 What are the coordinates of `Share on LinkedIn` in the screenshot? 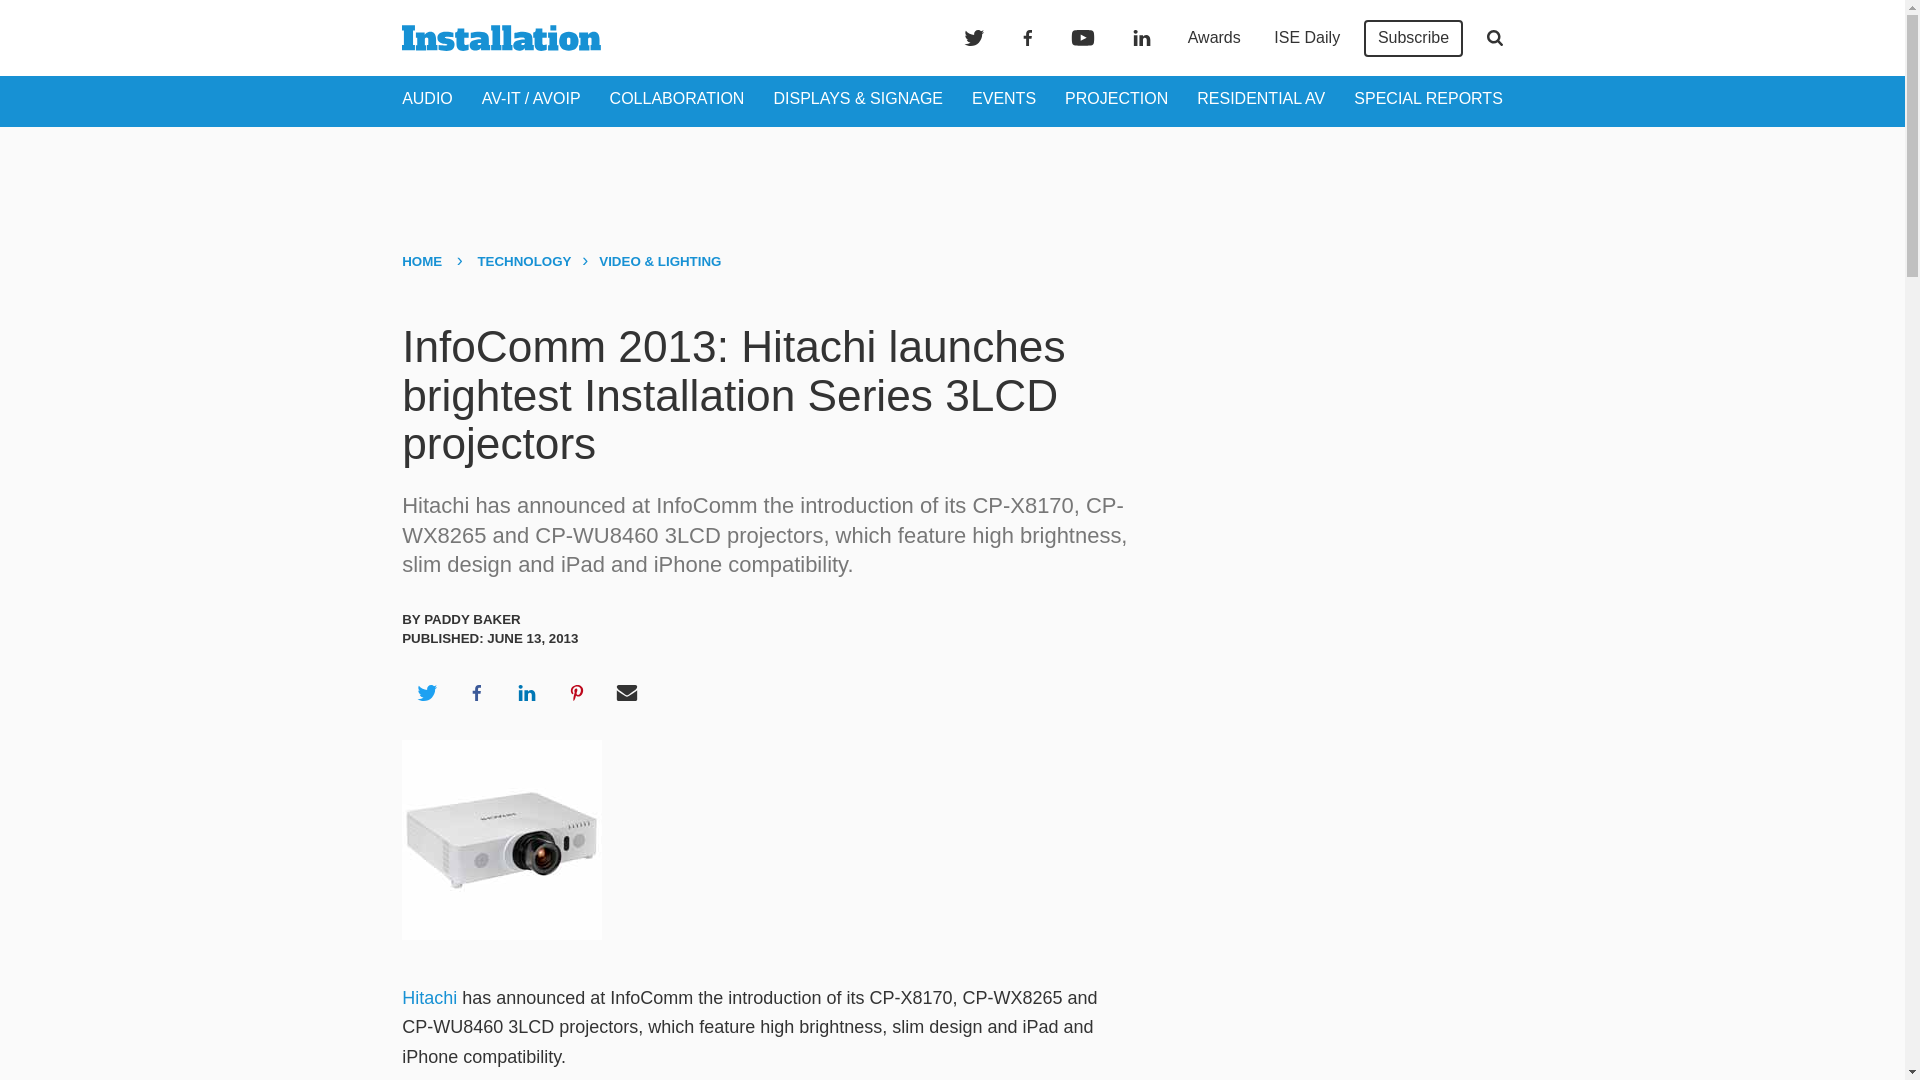 It's located at (526, 693).